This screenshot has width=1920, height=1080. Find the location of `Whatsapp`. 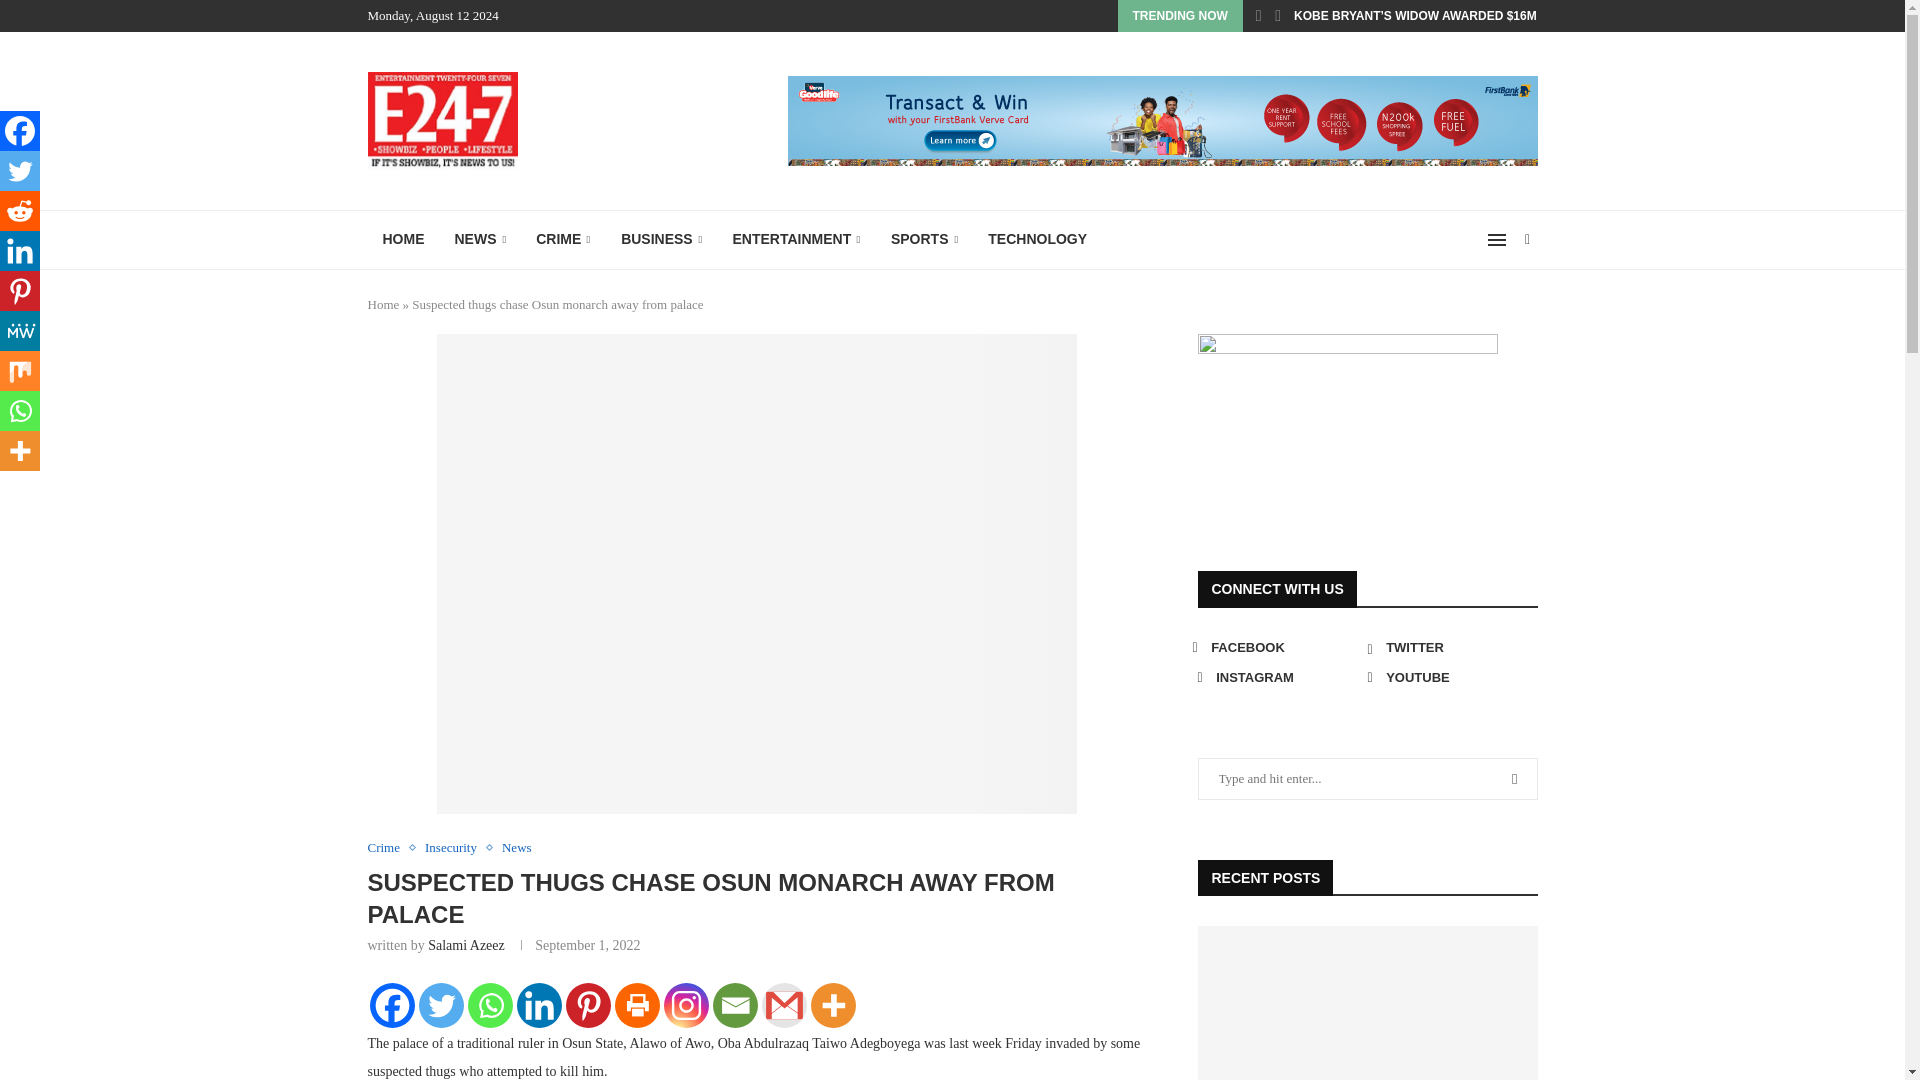

Whatsapp is located at coordinates (490, 1005).